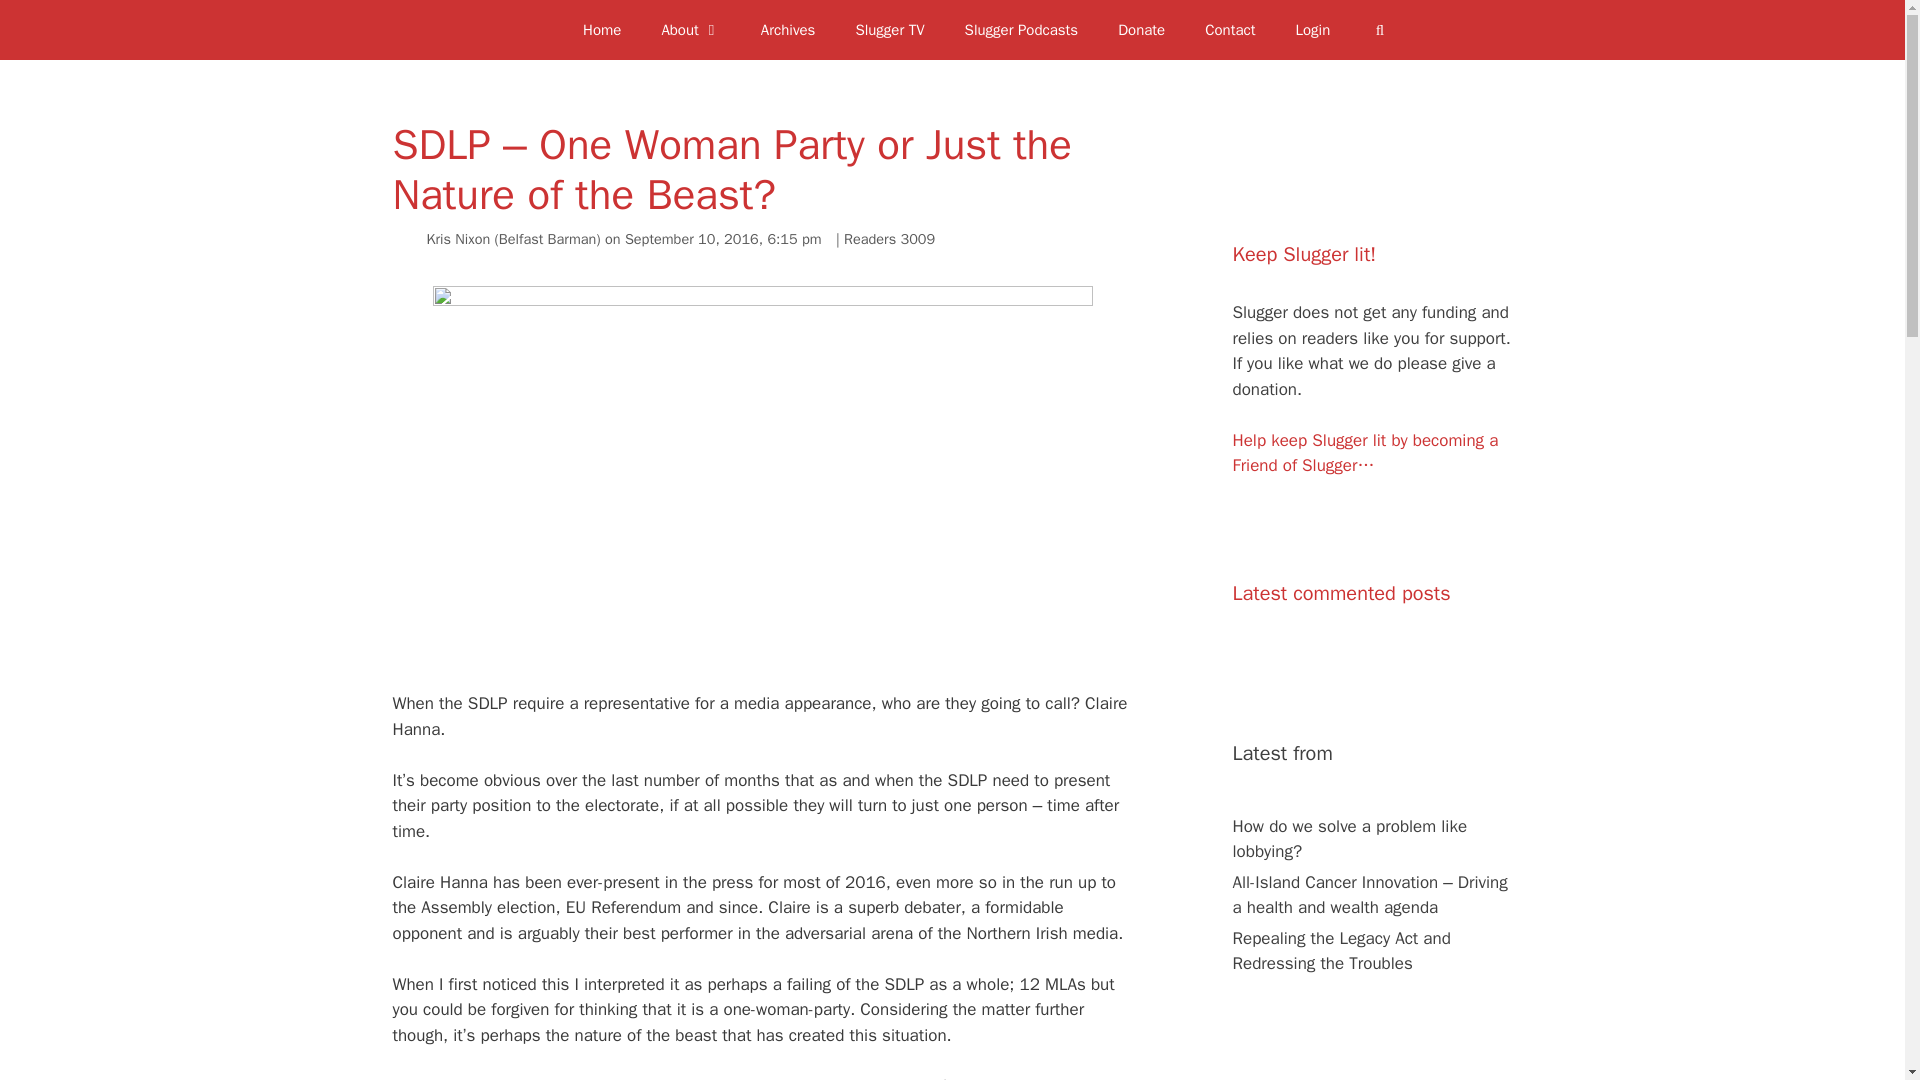 This screenshot has width=1920, height=1080. Describe the element at coordinates (1141, 30) in the screenshot. I see `Donate` at that location.